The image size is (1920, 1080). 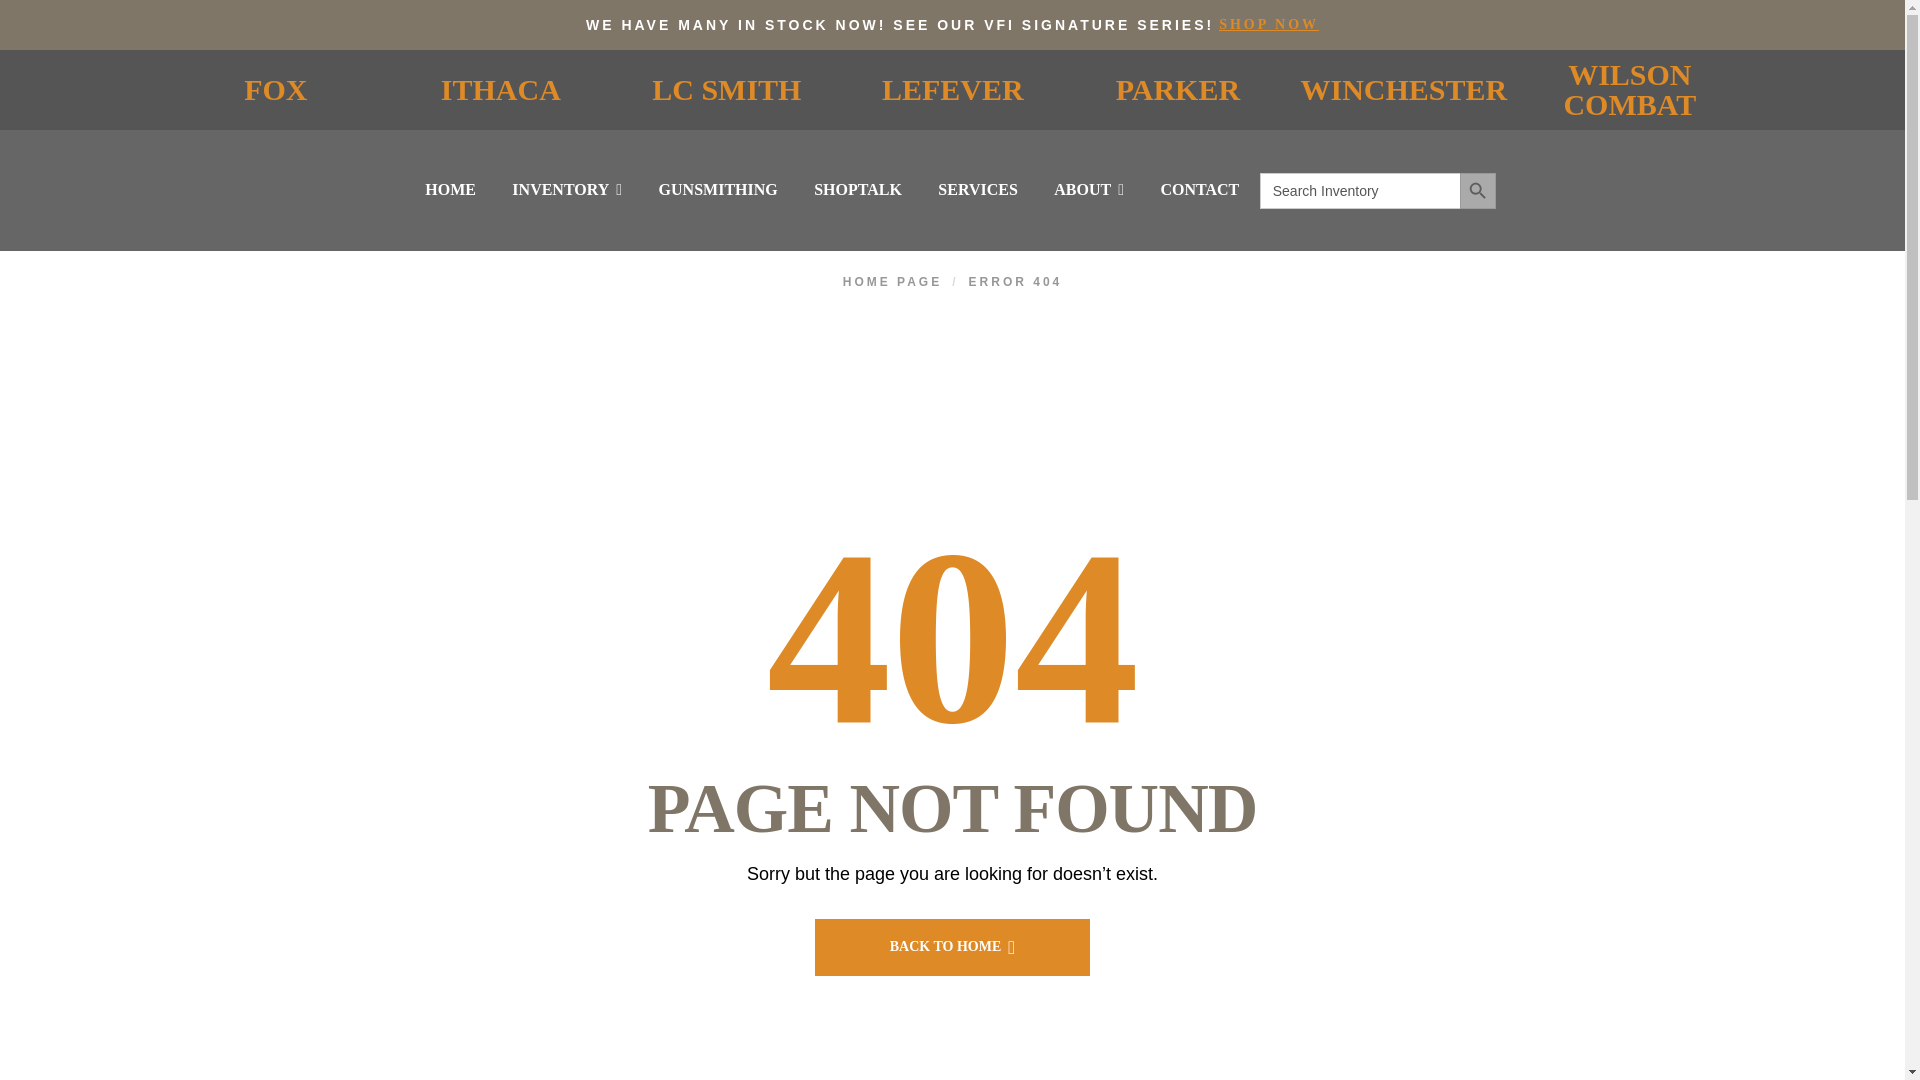 I want to click on SHOP NOW, so click(x=1269, y=24).